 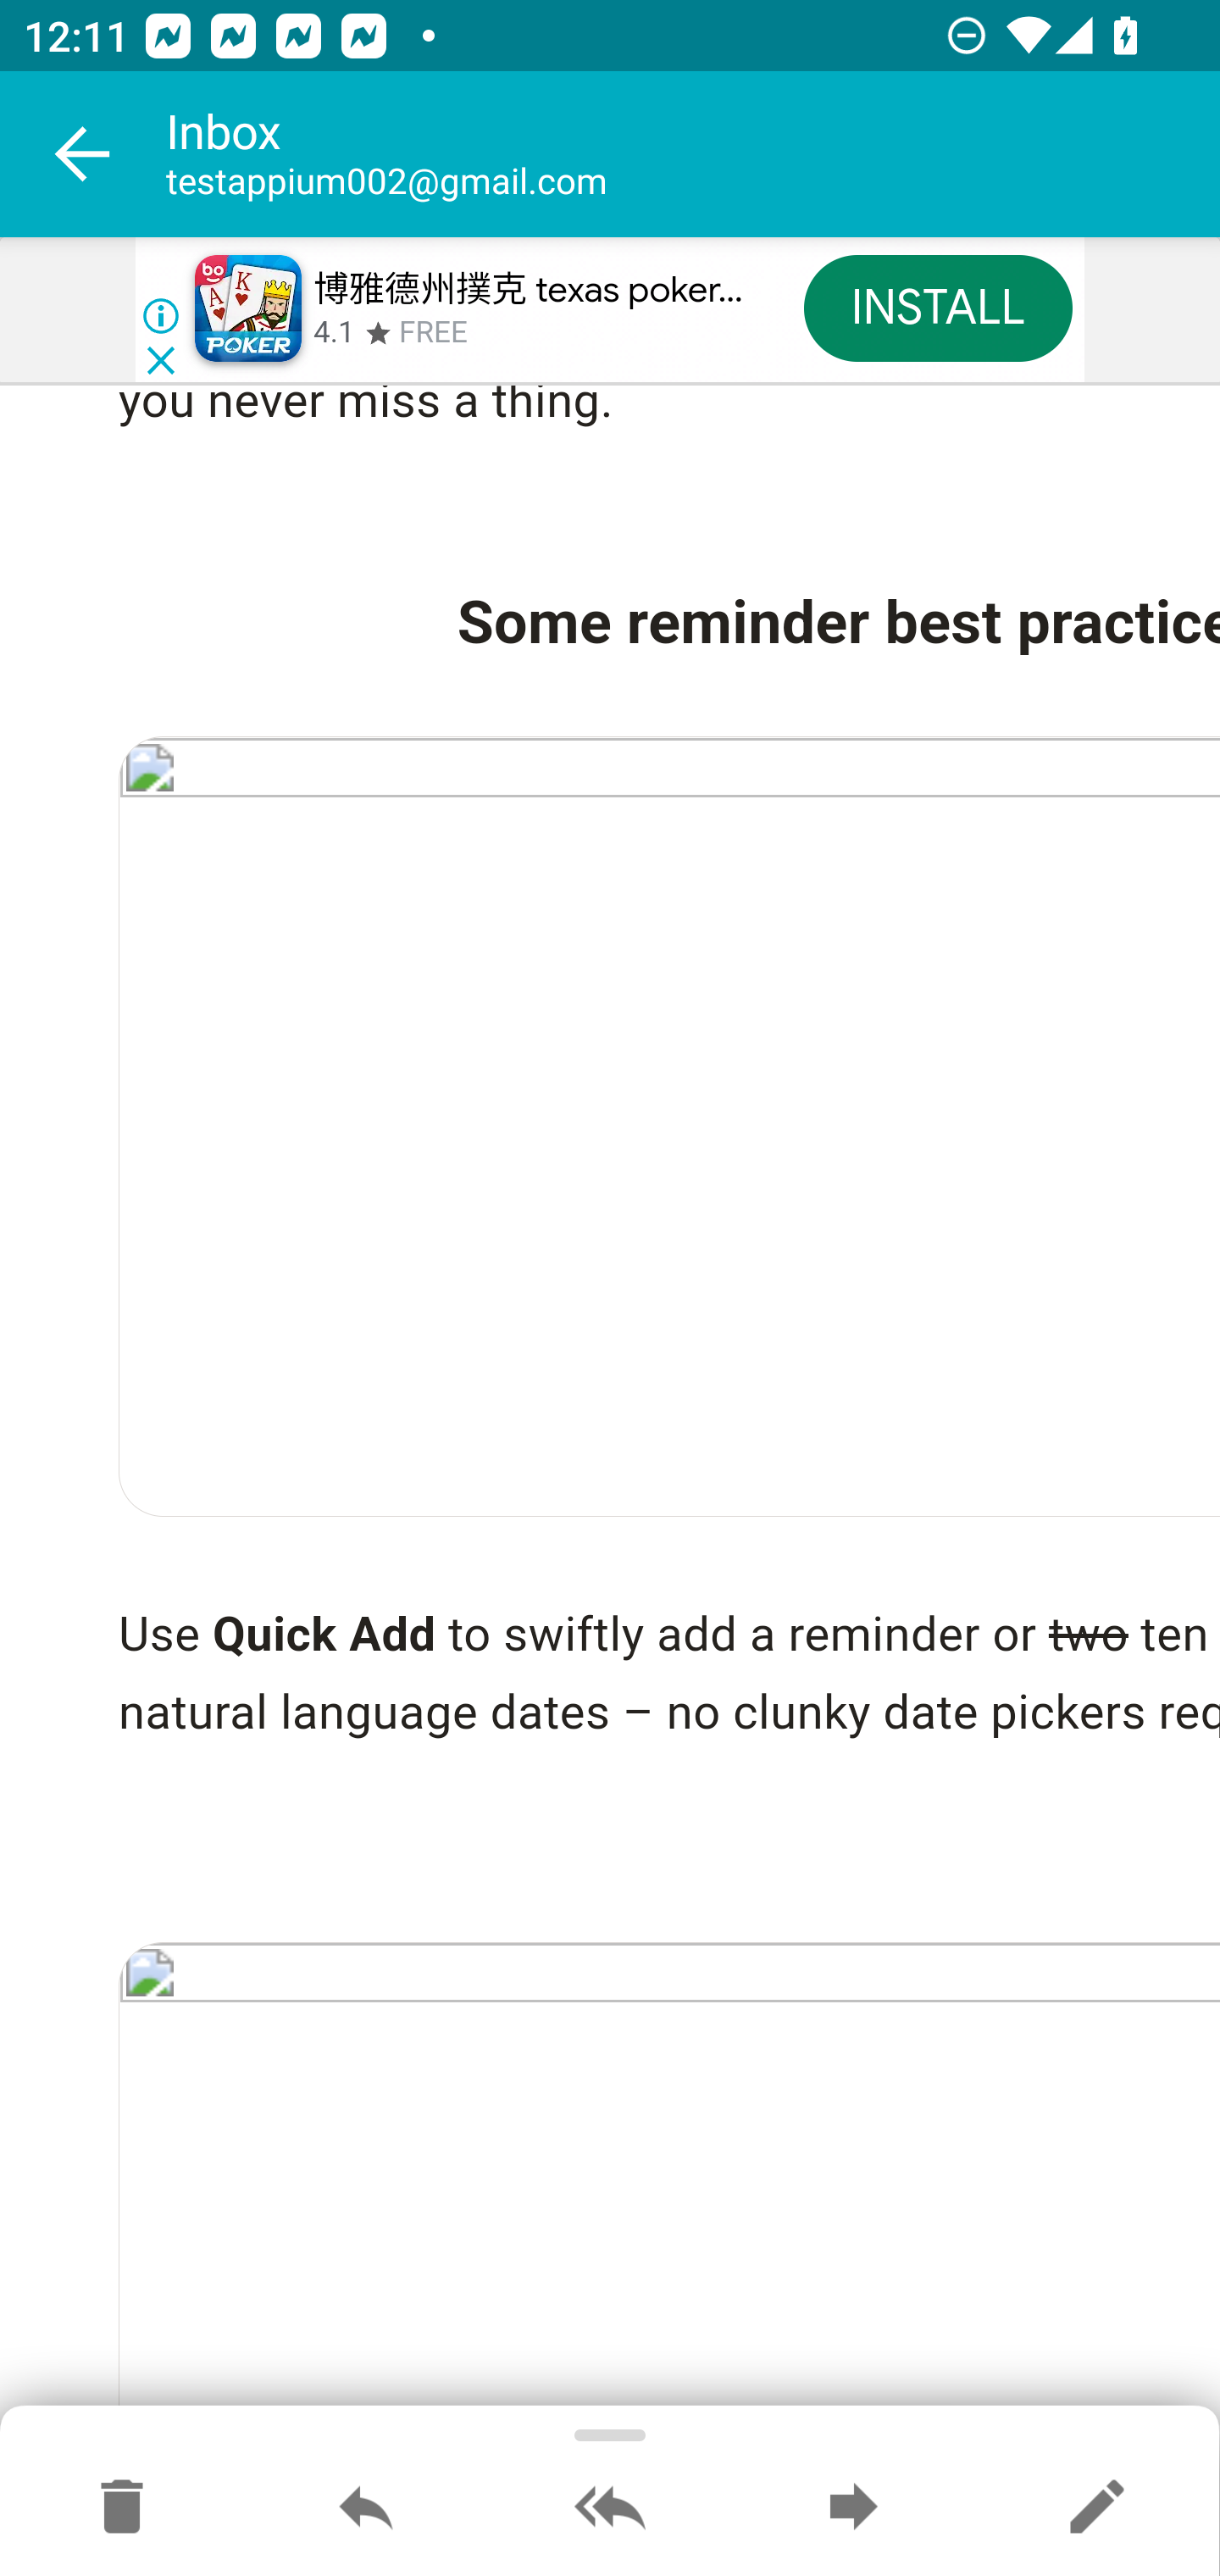 I want to click on FREE, so click(x=433, y=333).